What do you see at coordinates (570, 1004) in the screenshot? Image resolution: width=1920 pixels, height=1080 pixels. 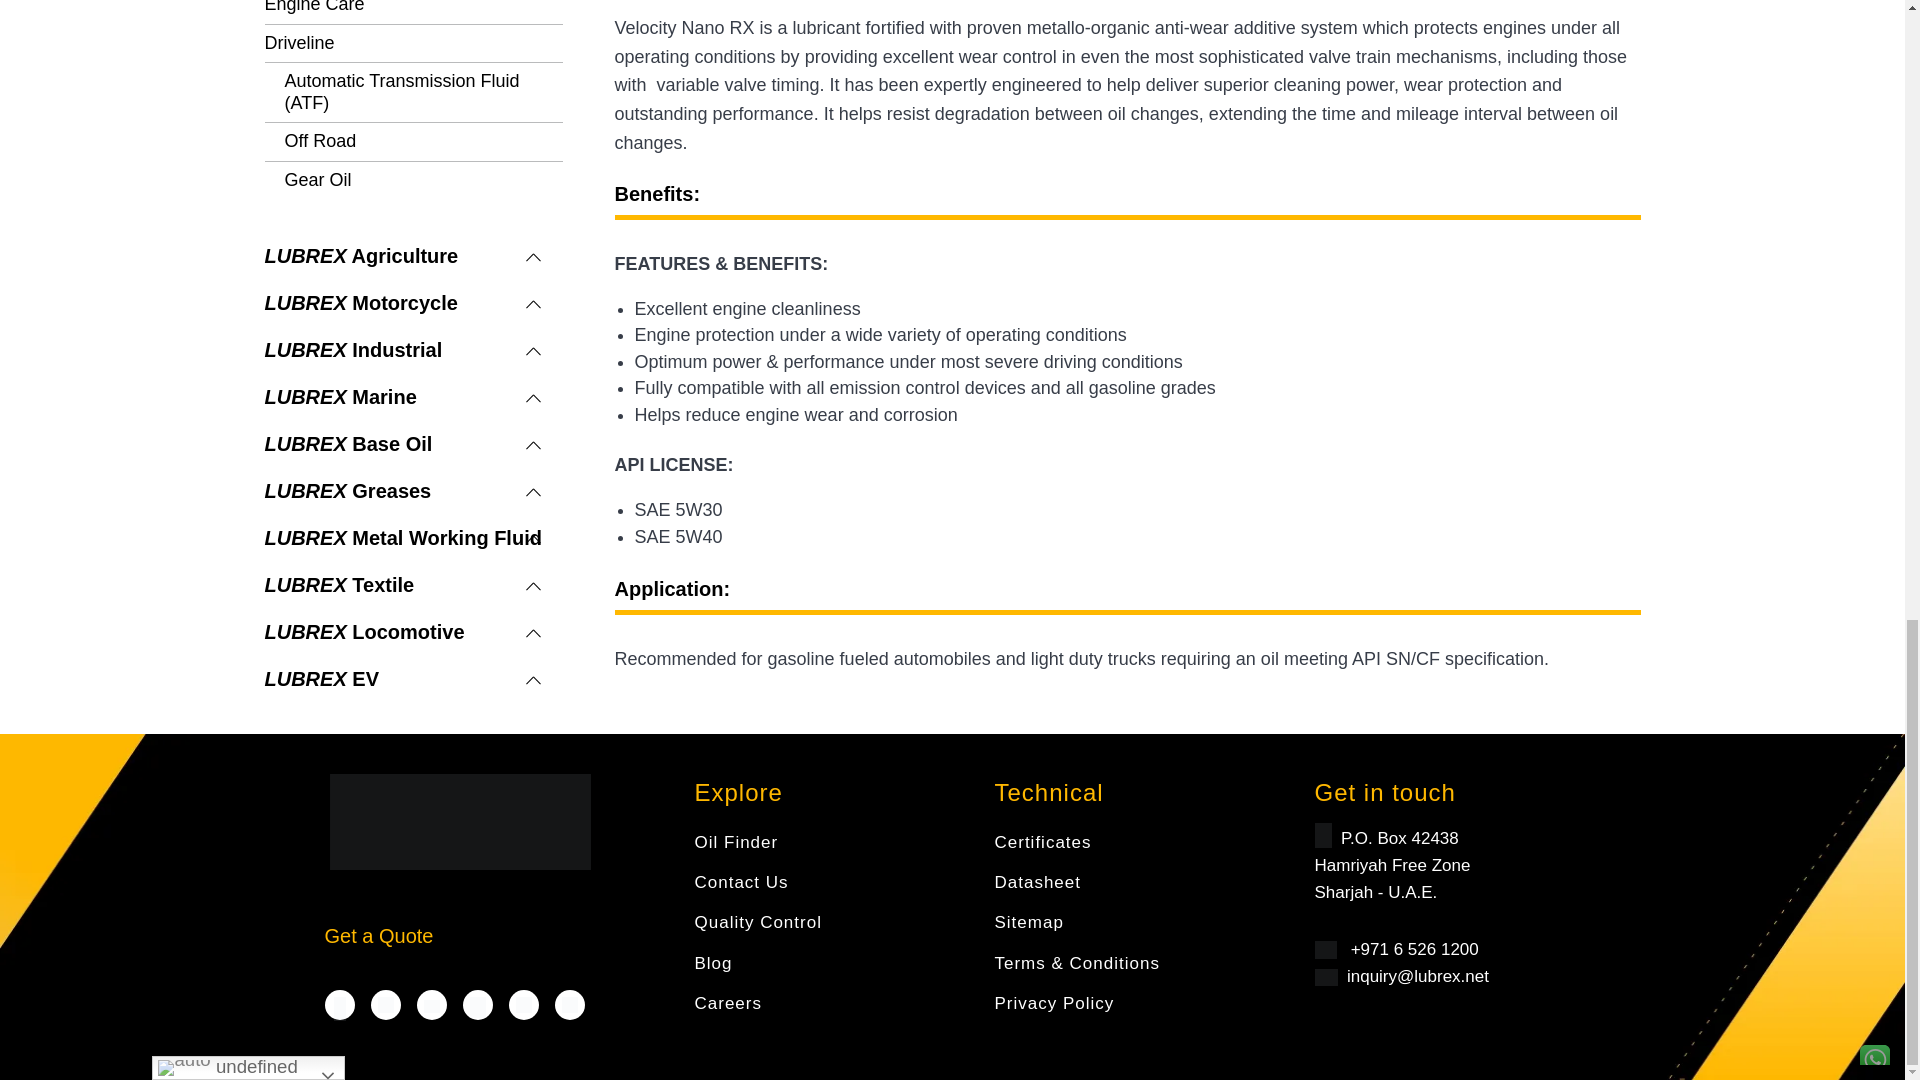 I see `social-icon` at bounding box center [570, 1004].